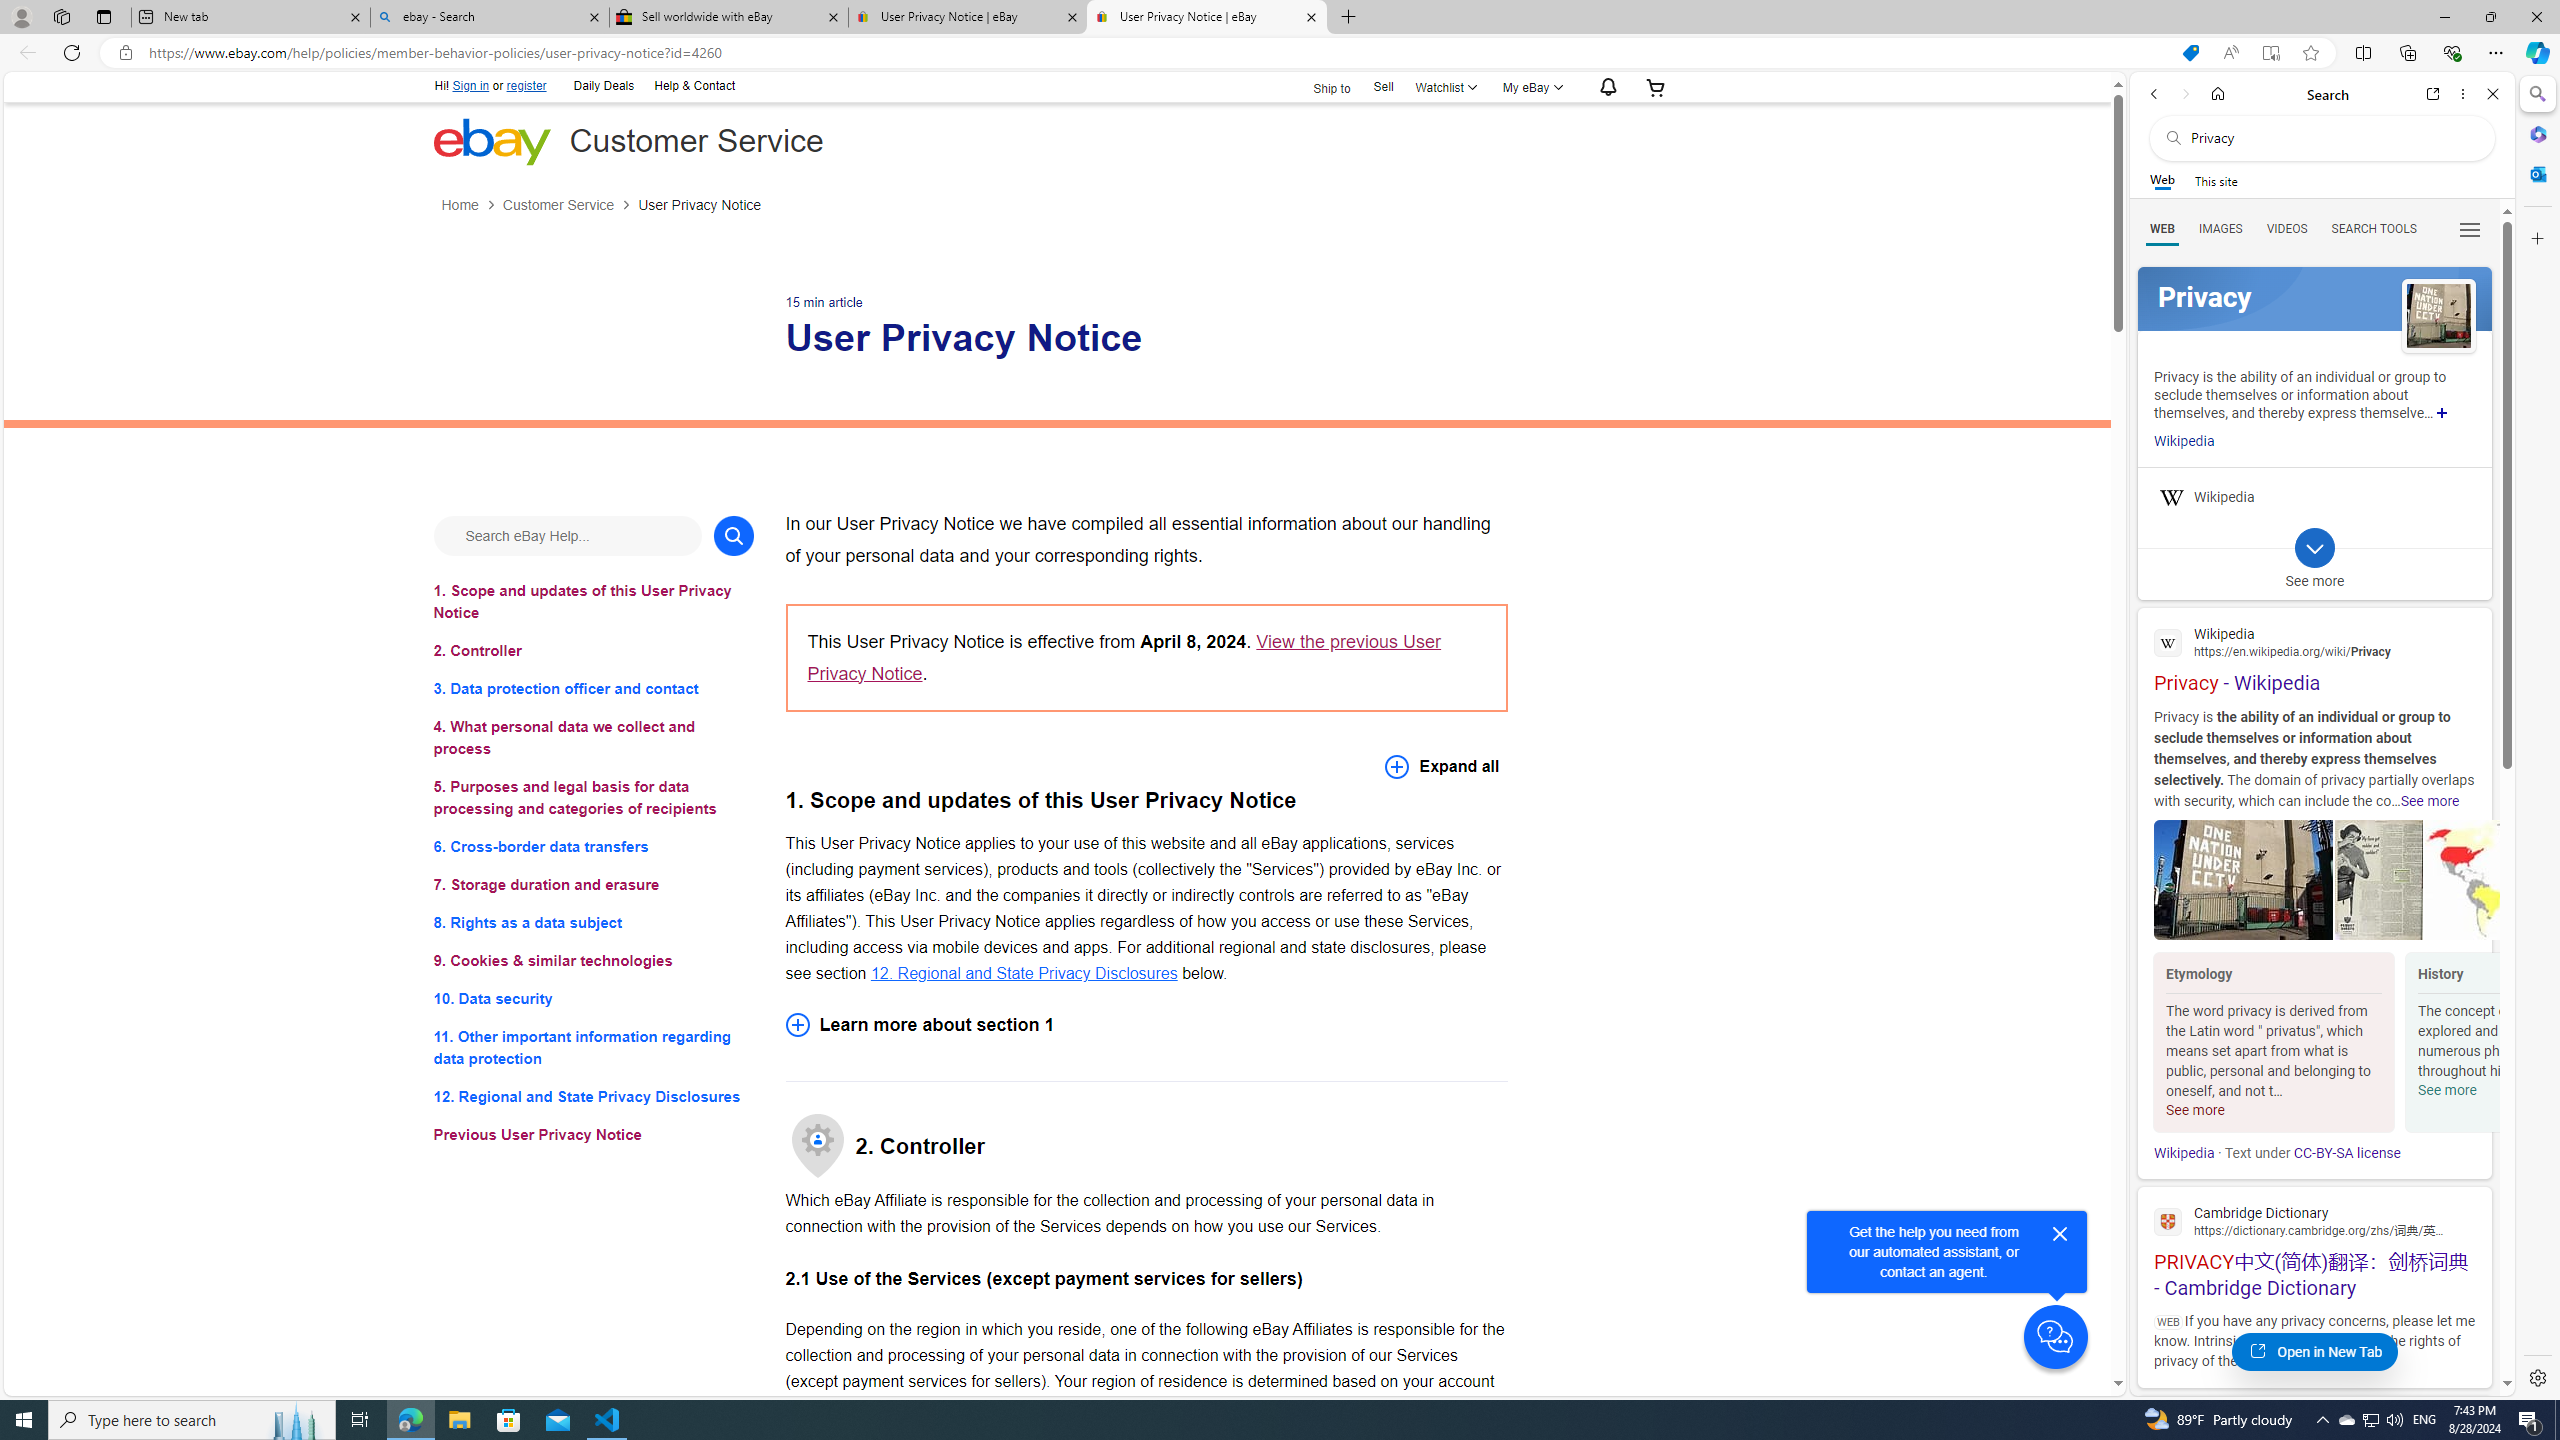  What do you see at coordinates (2433, 94) in the screenshot?
I see `Open link in new tab` at bounding box center [2433, 94].